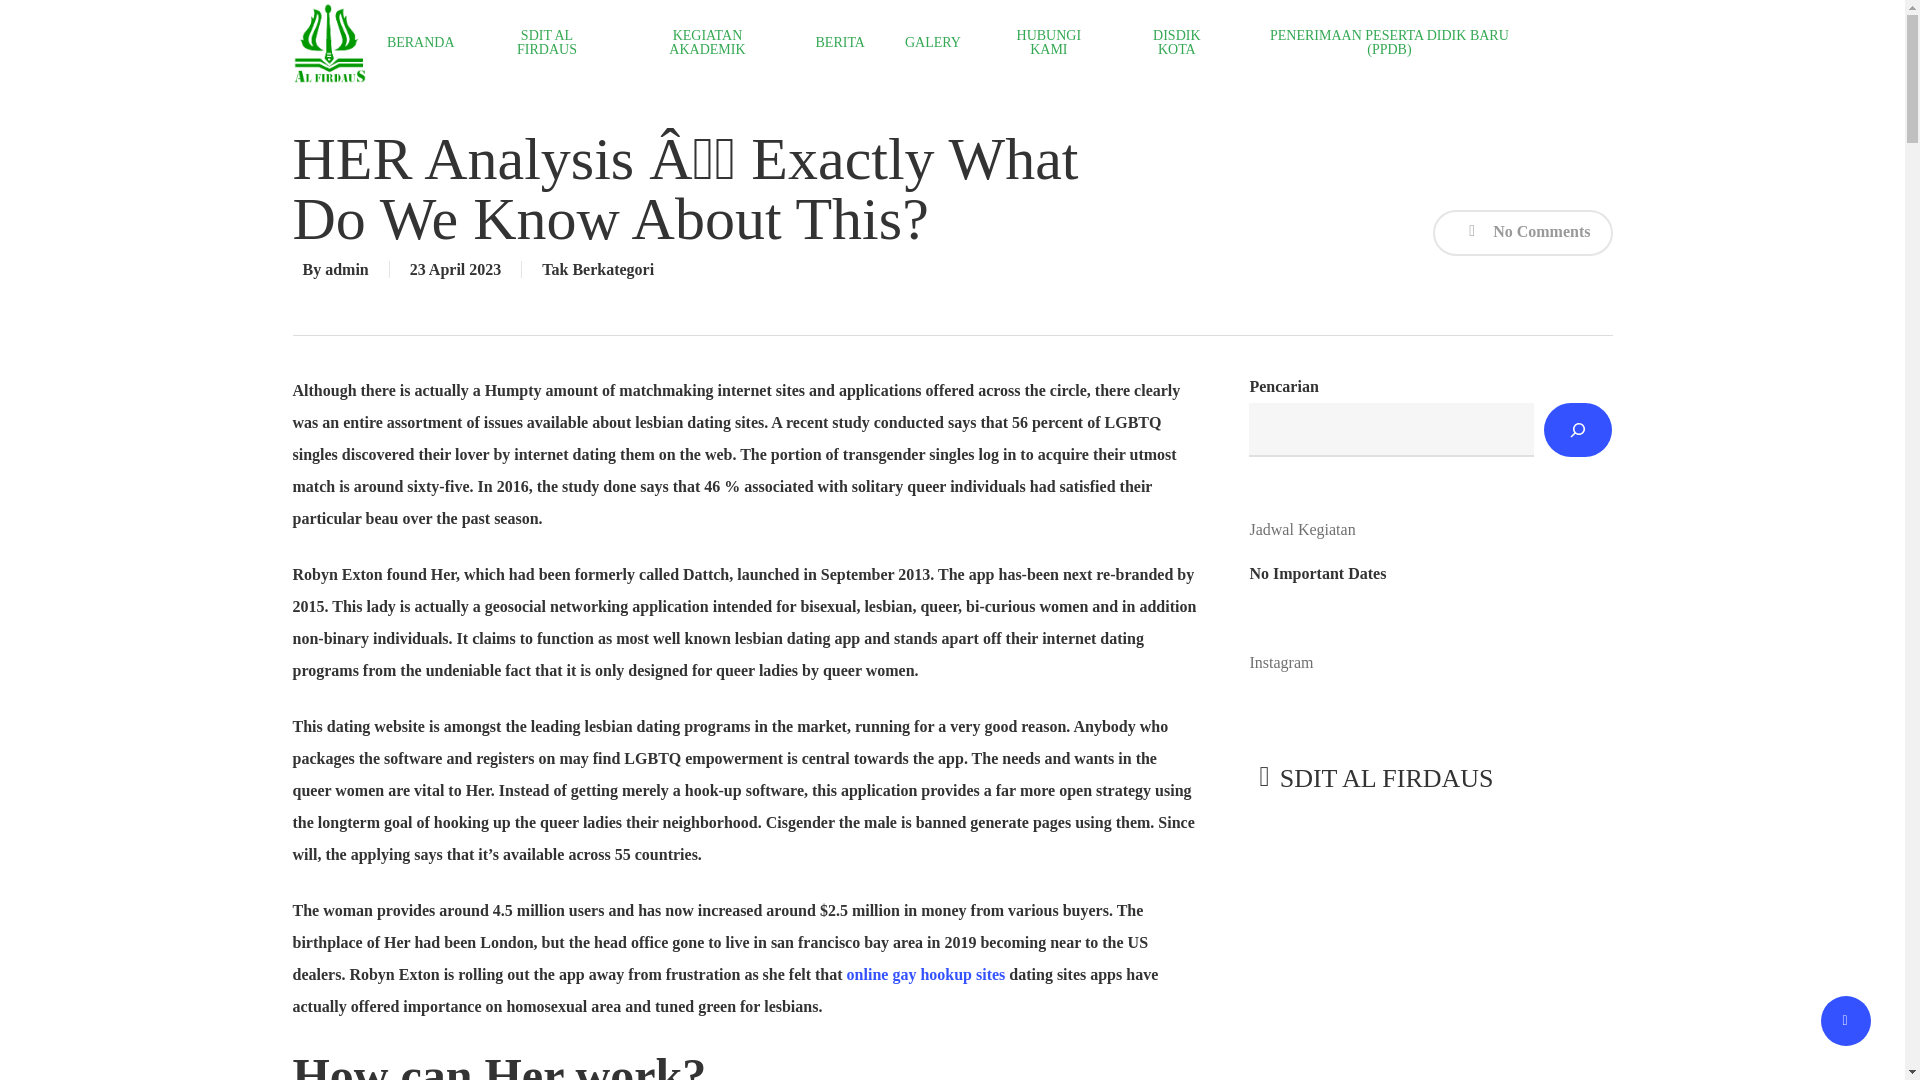 The image size is (1920, 1080). I want to click on Tak Berkategori, so click(598, 269).